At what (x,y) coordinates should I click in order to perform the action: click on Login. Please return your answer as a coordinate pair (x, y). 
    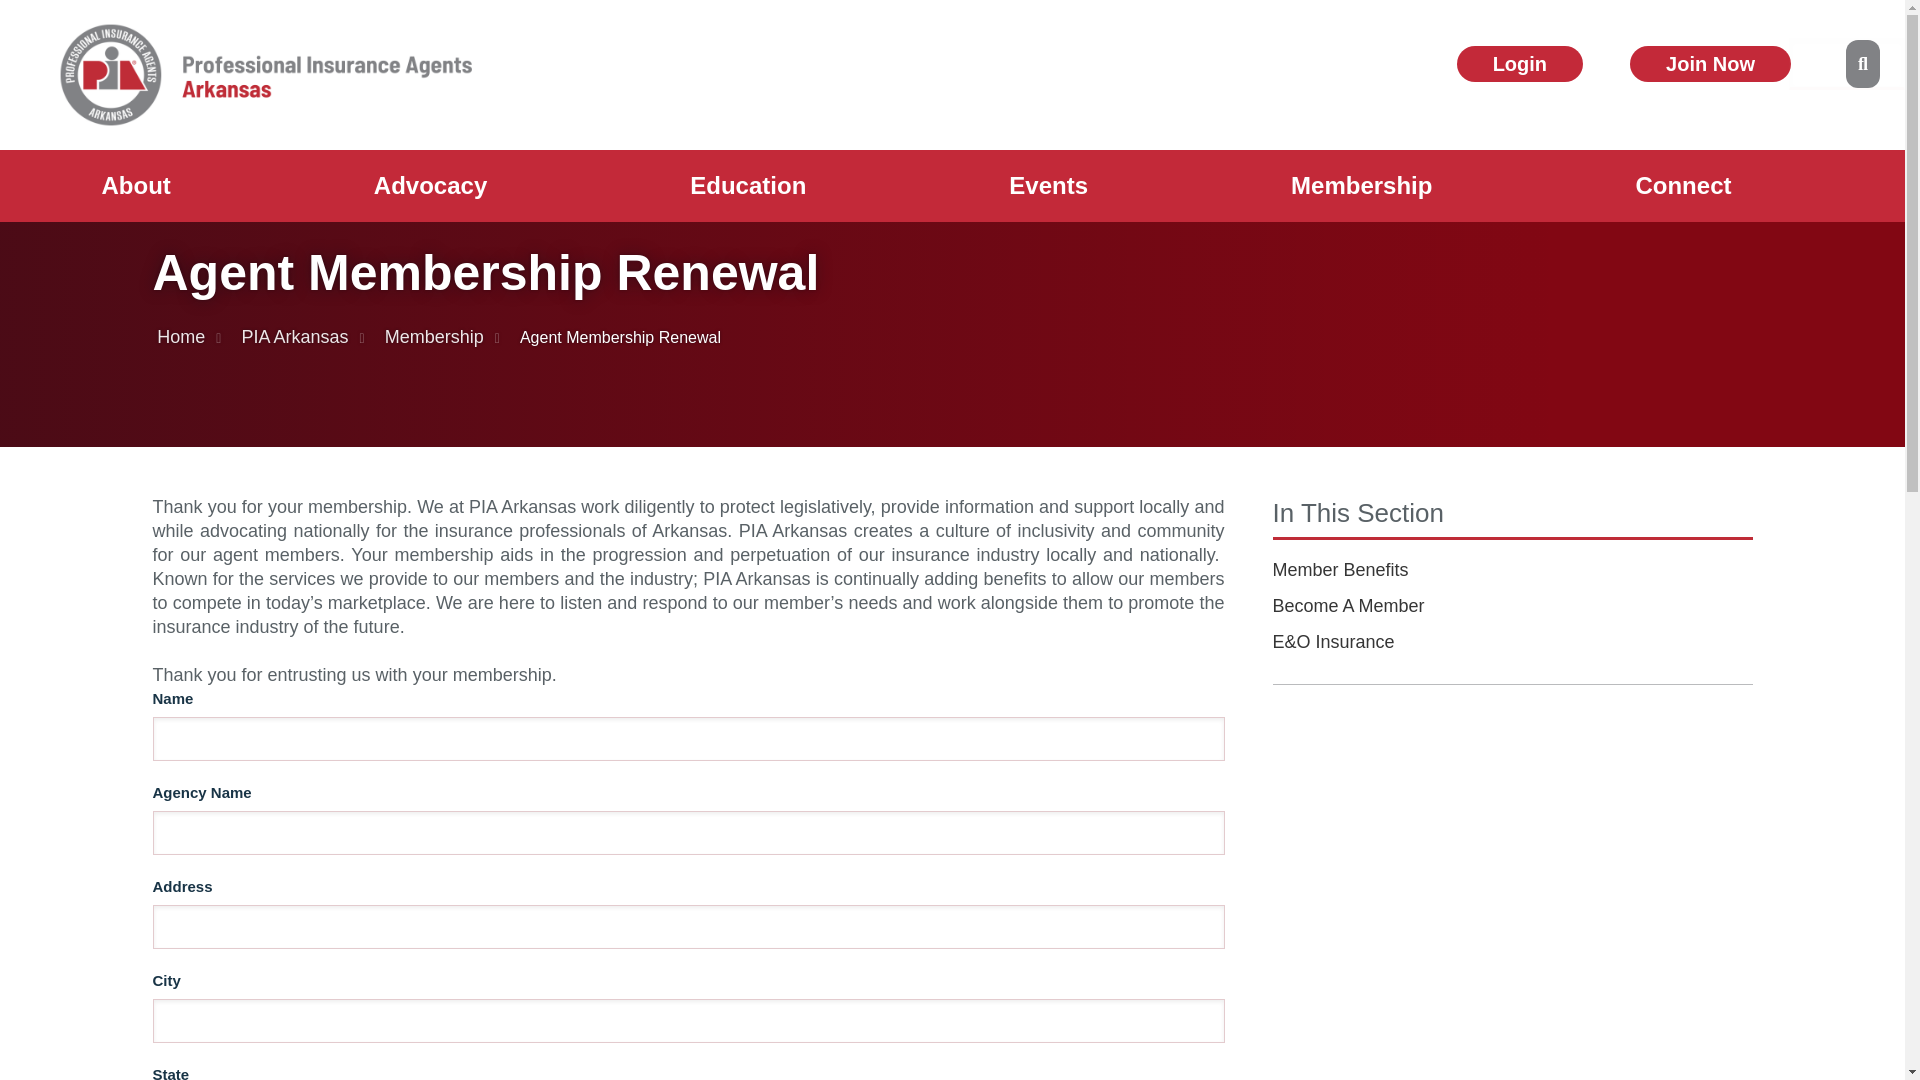
    Looking at the image, I should click on (1520, 64).